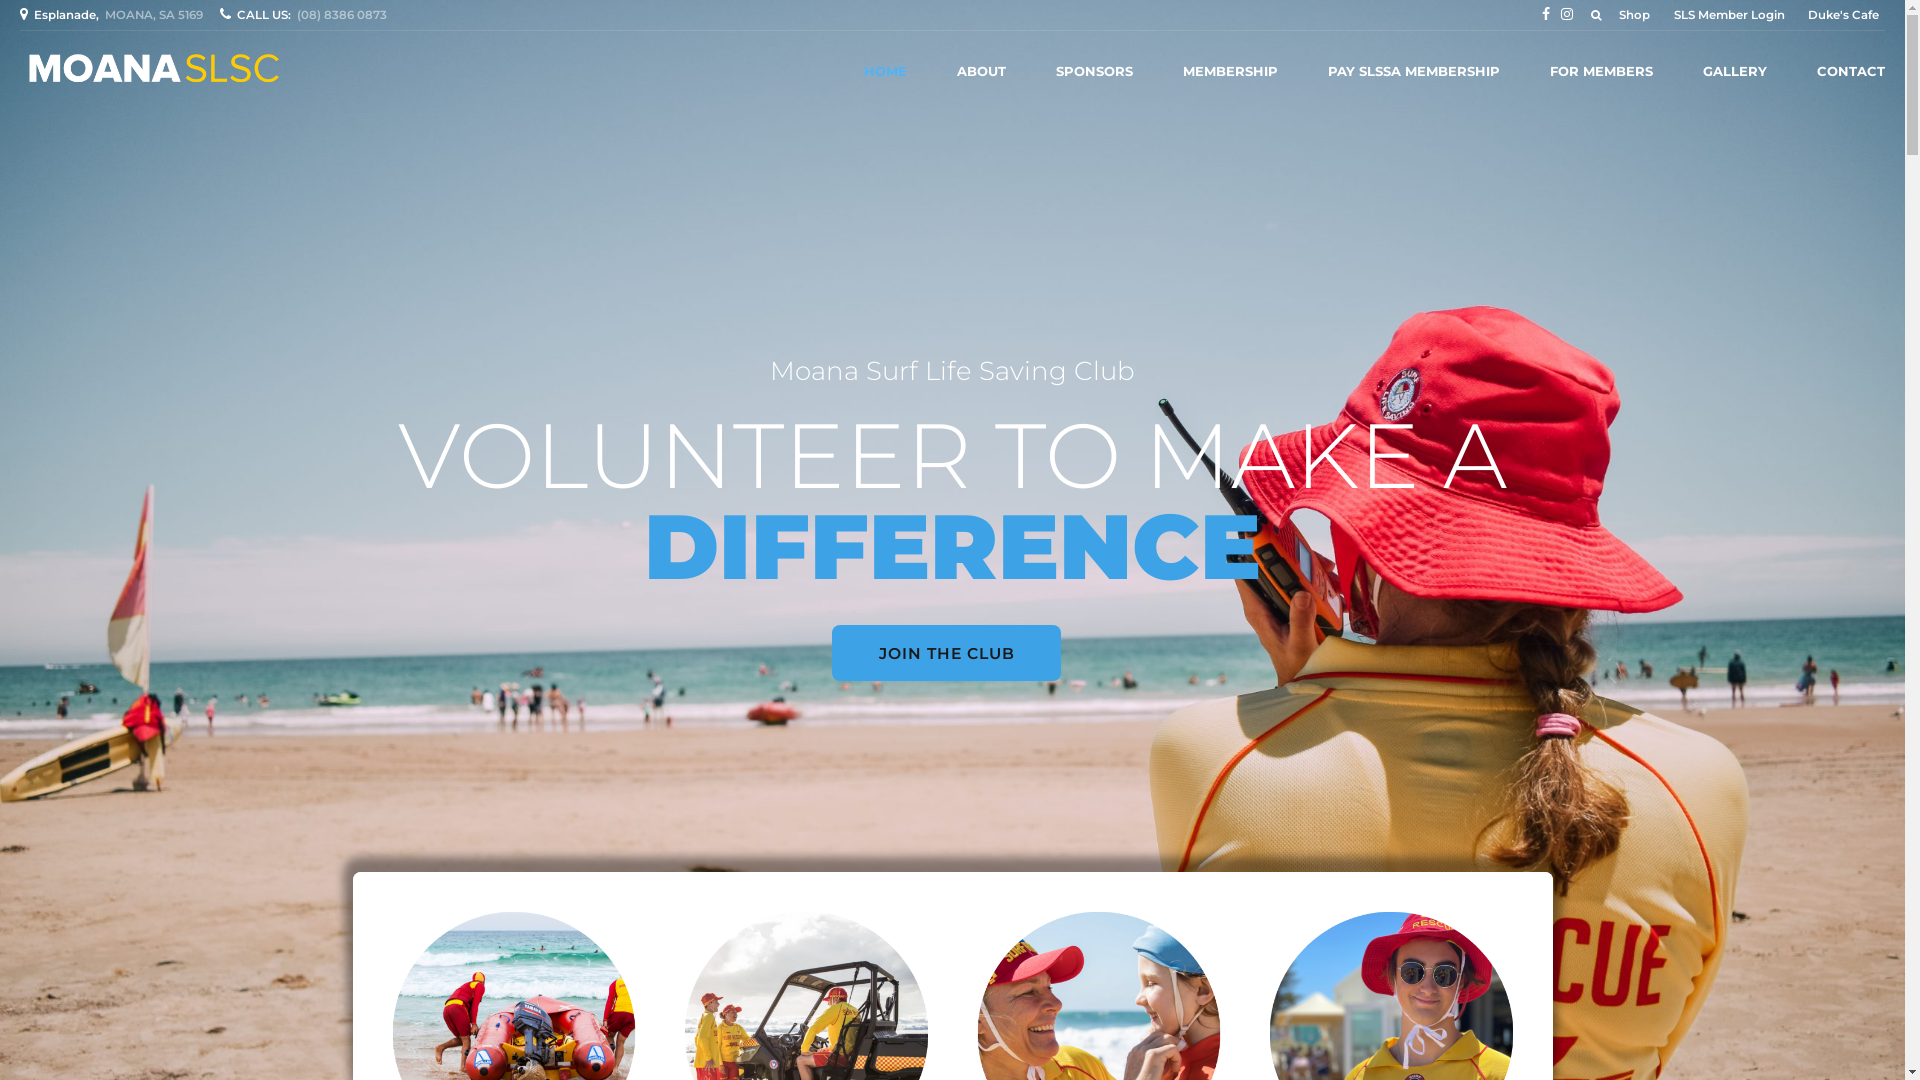 The width and height of the screenshot is (1920, 1080). What do you see at coordinates (886, 71) in the screenshot?
I see `HOME` at bounding box center [886, 71].